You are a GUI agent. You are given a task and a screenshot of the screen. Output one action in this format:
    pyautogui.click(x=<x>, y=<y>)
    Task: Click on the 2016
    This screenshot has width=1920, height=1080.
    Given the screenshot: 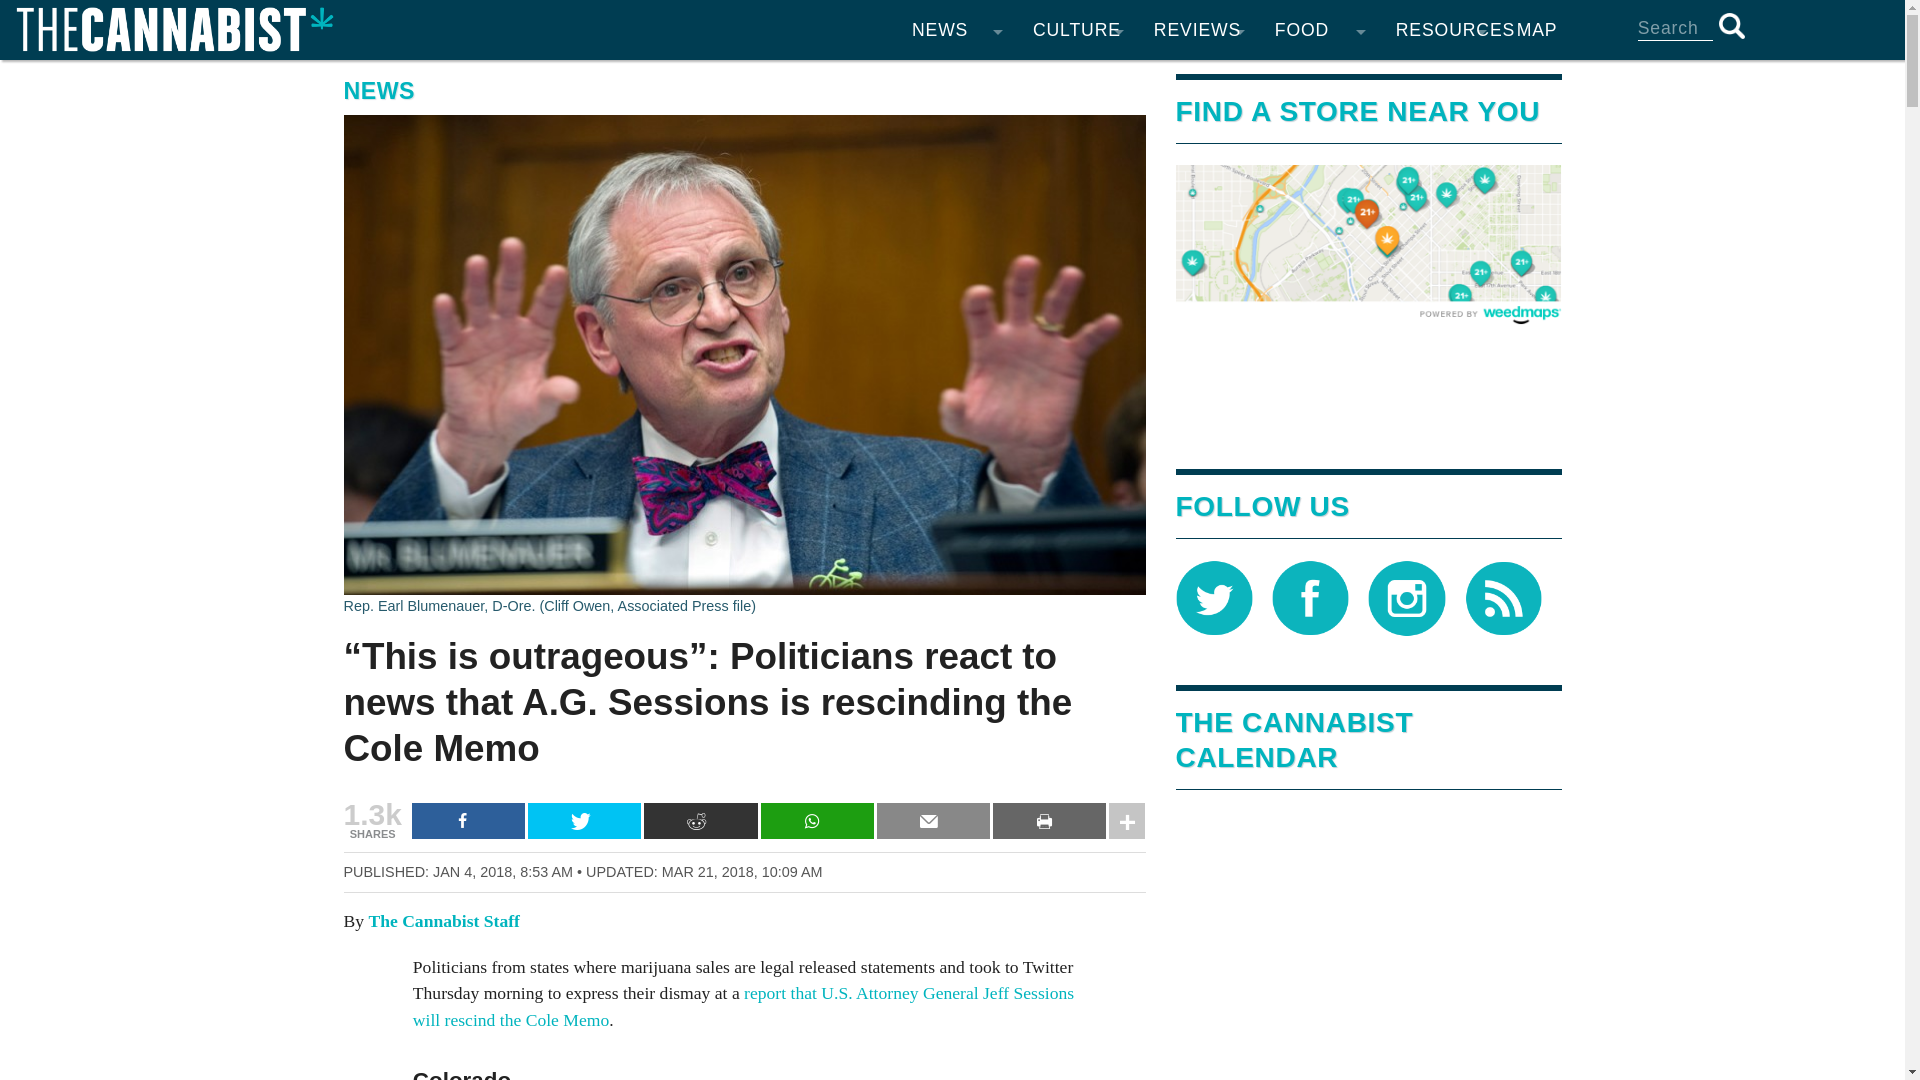 What is the action you would take?
    pyautogui.click(x=836, y=360)
    